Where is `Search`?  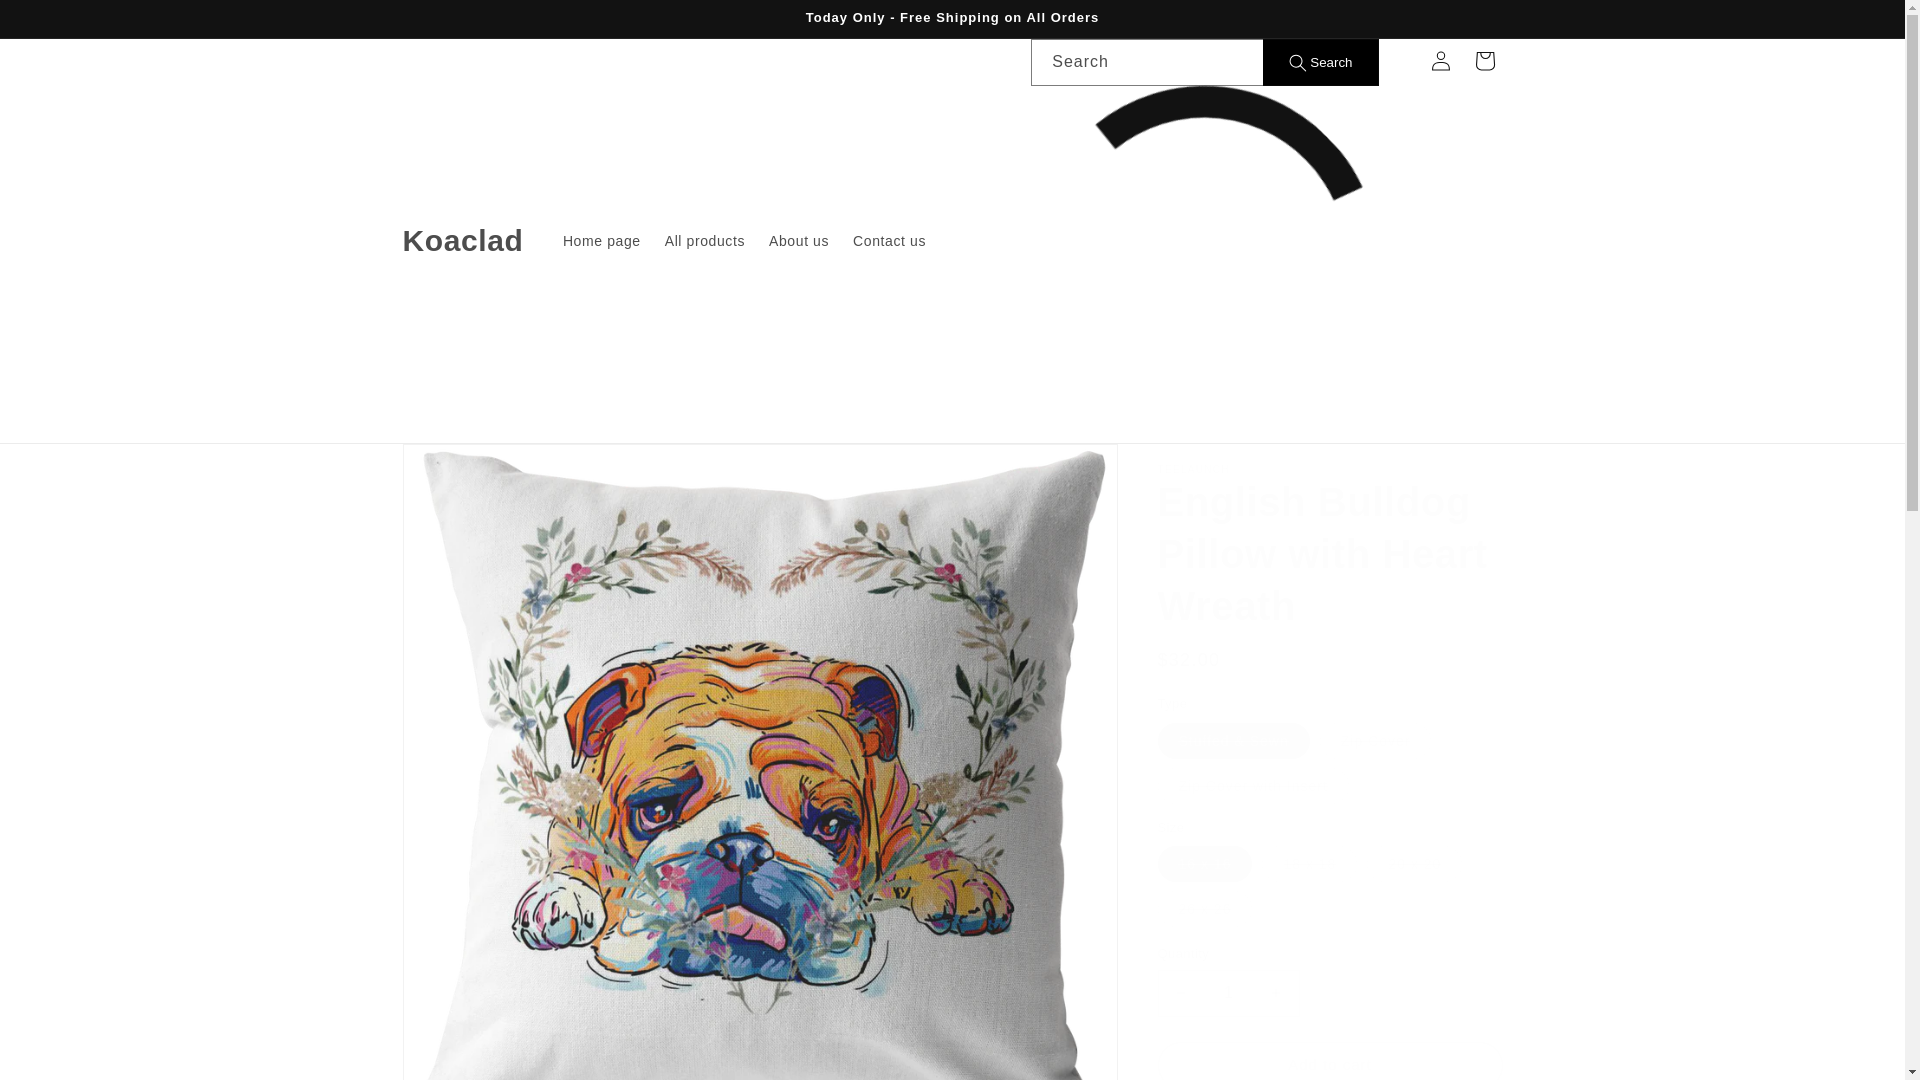
Search is located at coordinates (1320, 62).